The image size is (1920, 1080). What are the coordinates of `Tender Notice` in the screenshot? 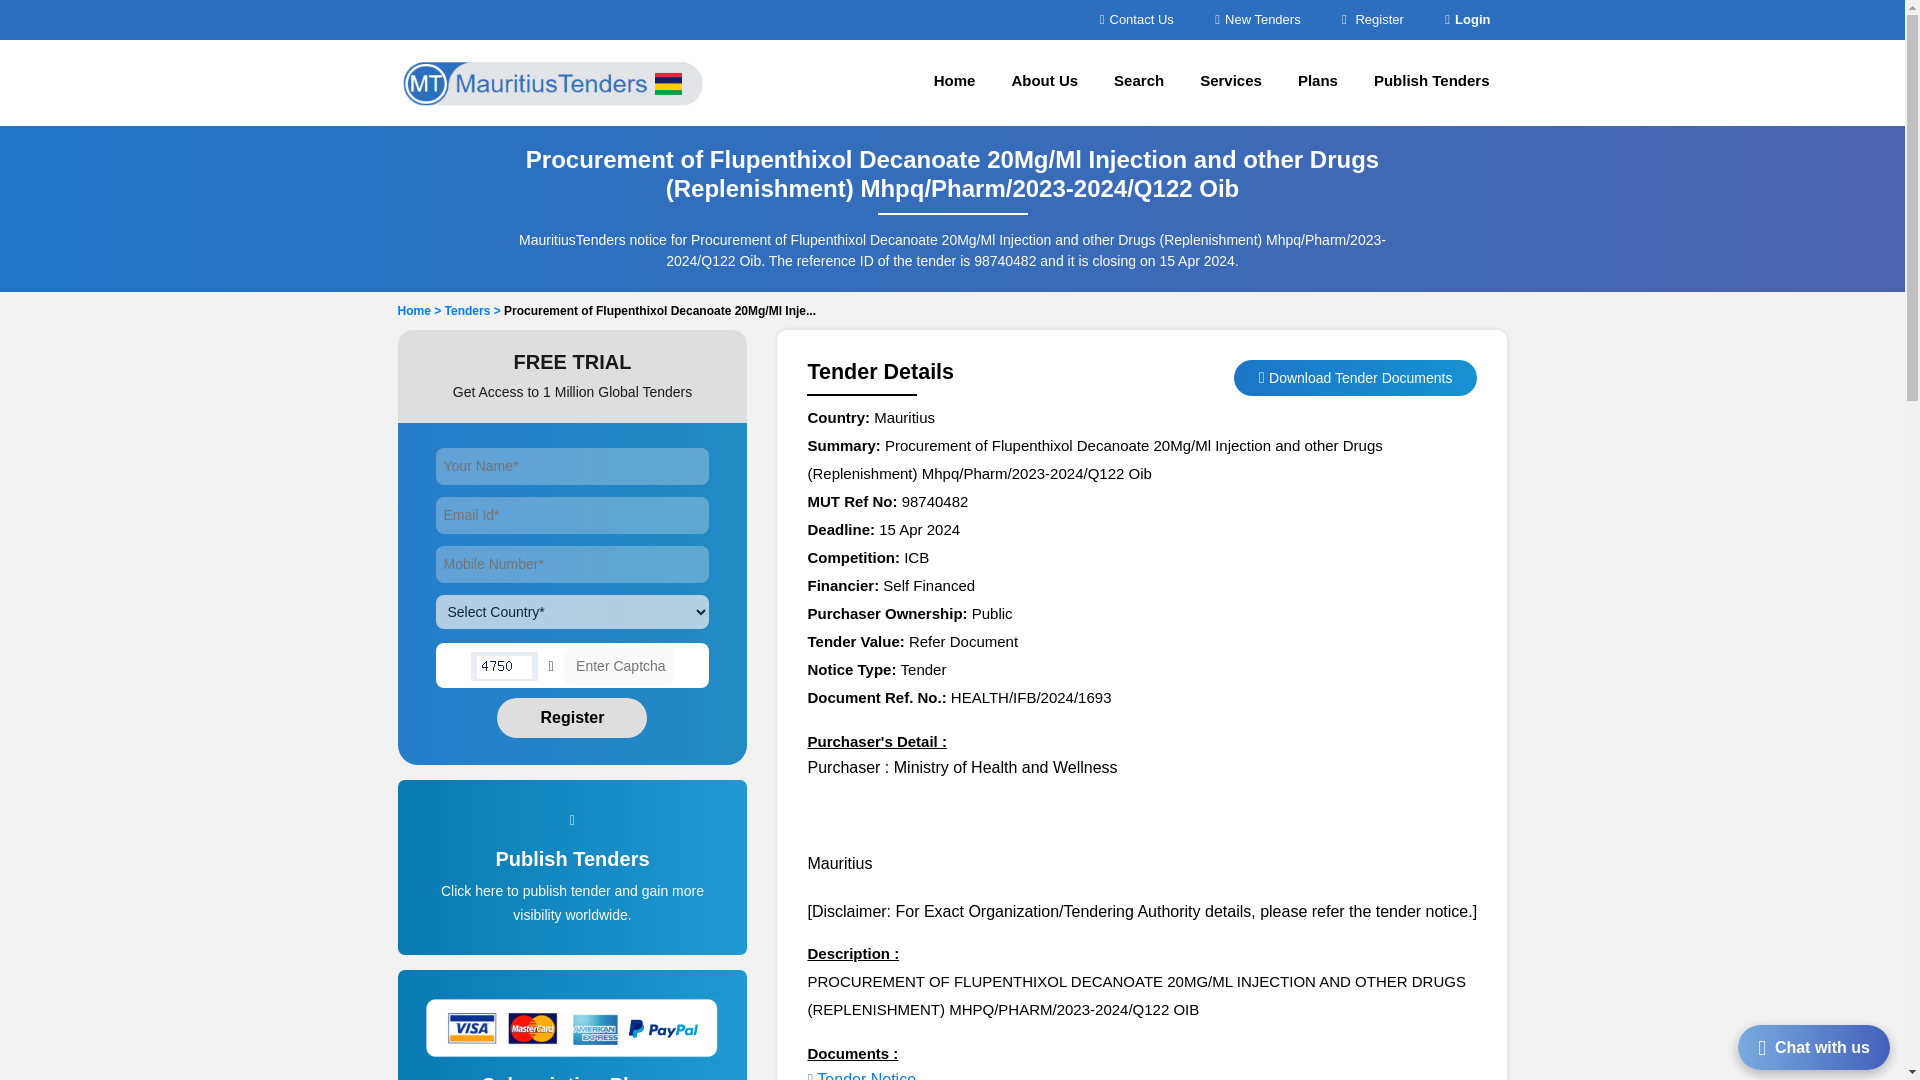 It's located at (866, 1076).